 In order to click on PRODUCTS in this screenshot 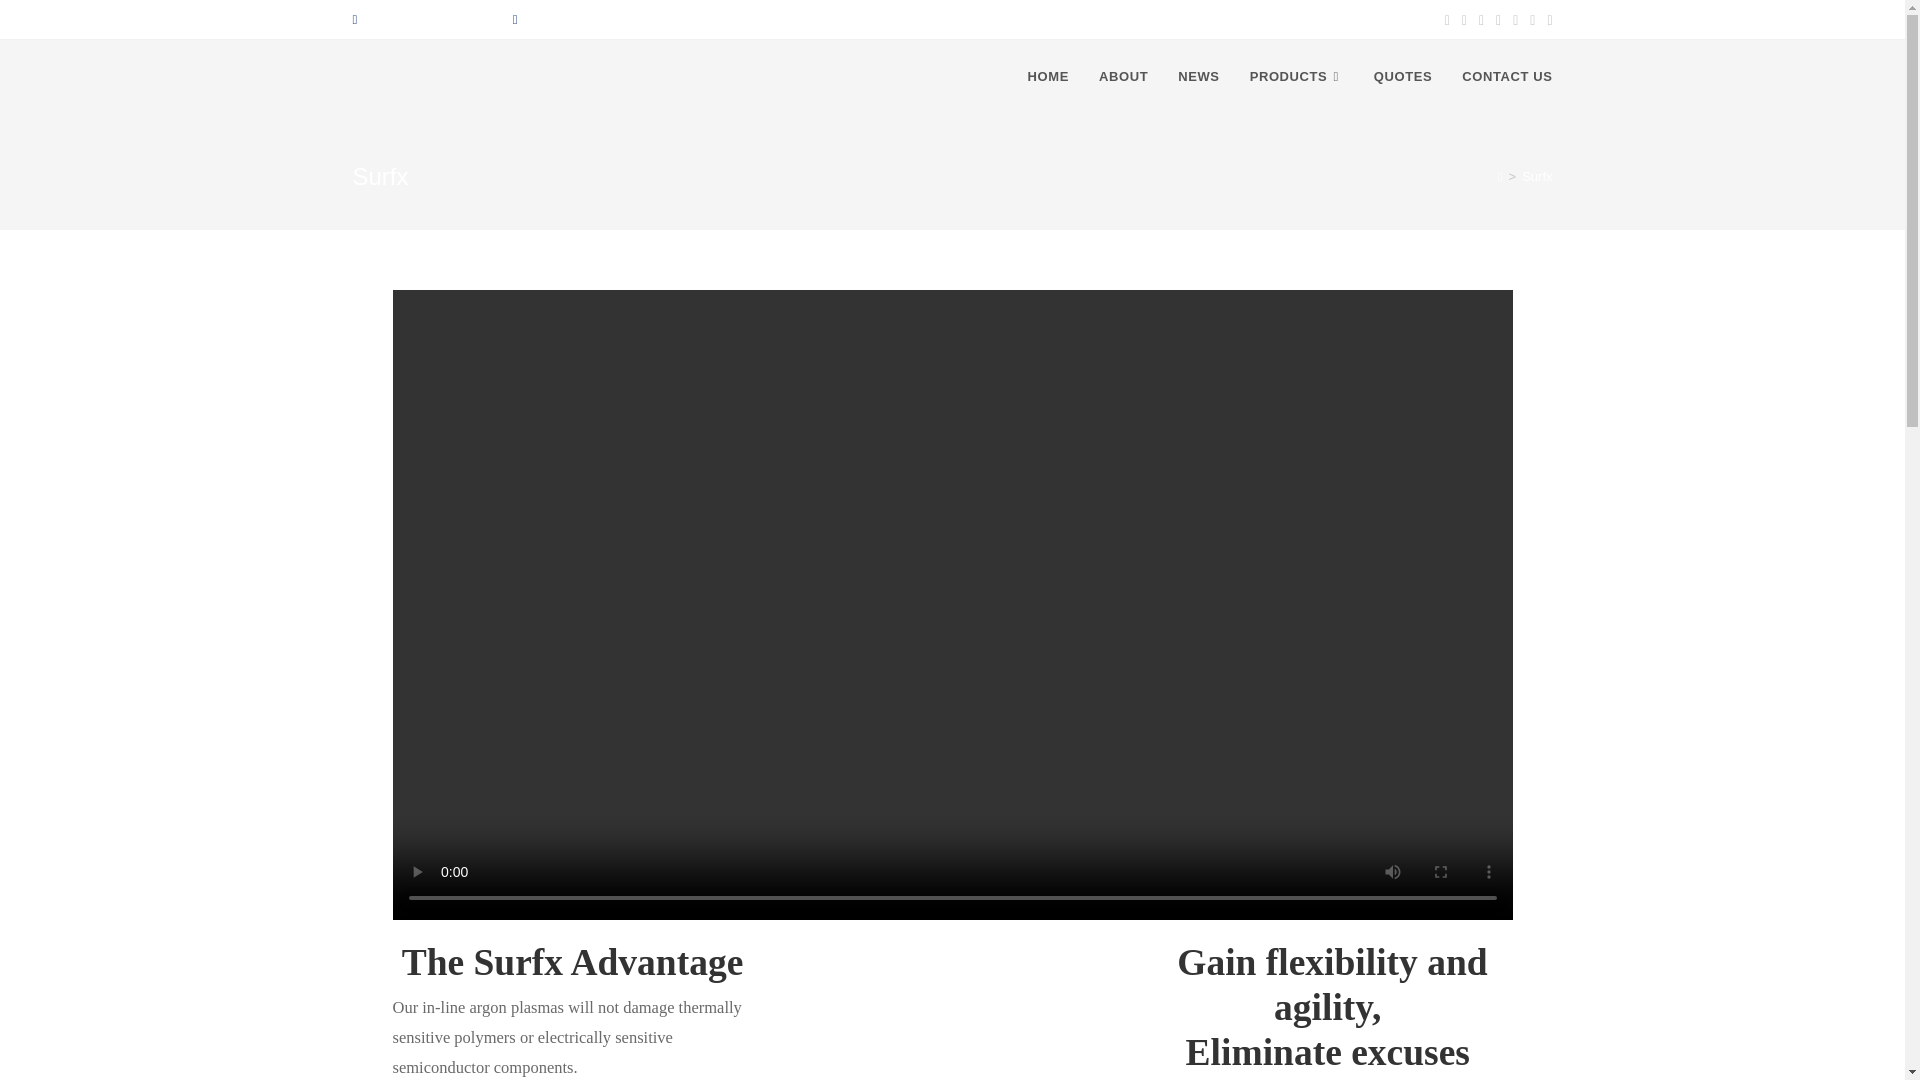, I will do `click(1296, 76)`.